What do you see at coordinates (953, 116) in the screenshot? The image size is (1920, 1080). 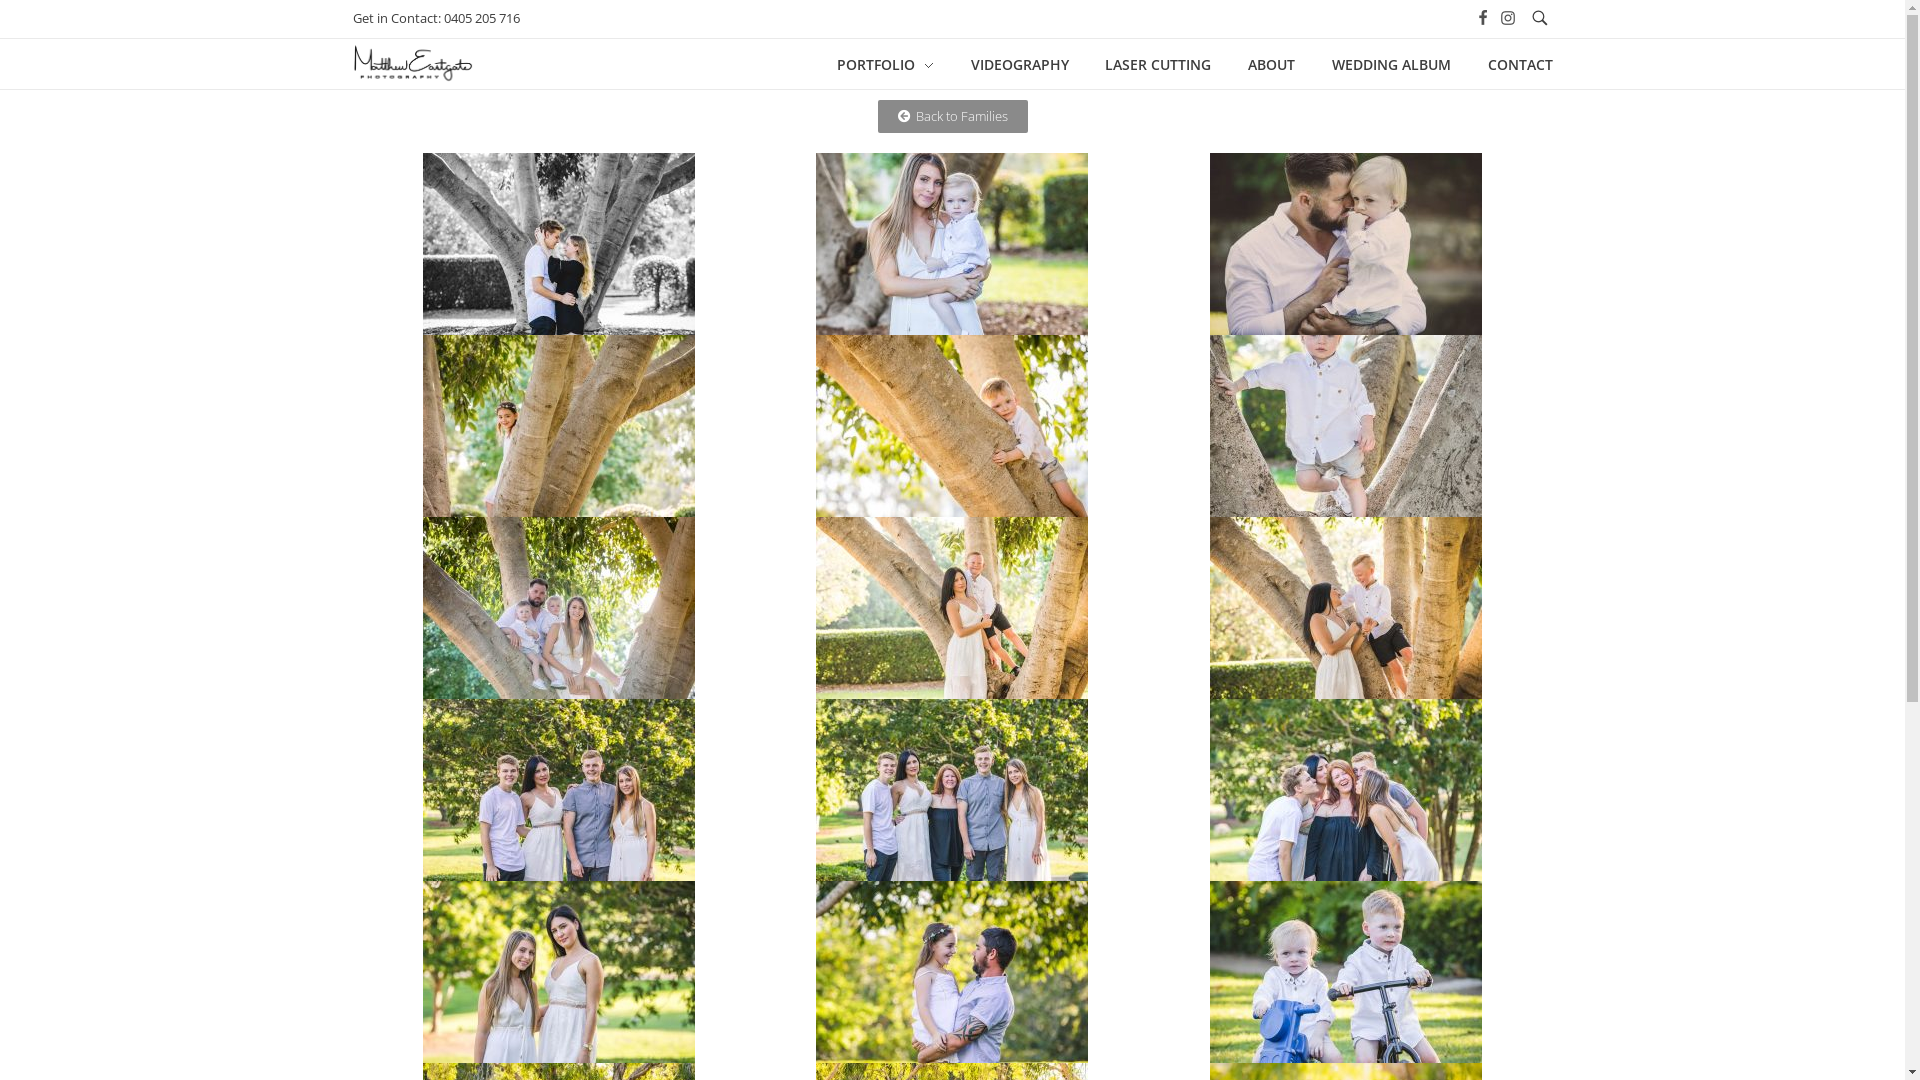 I see `Back to Families` at bounding box center [953, 116].